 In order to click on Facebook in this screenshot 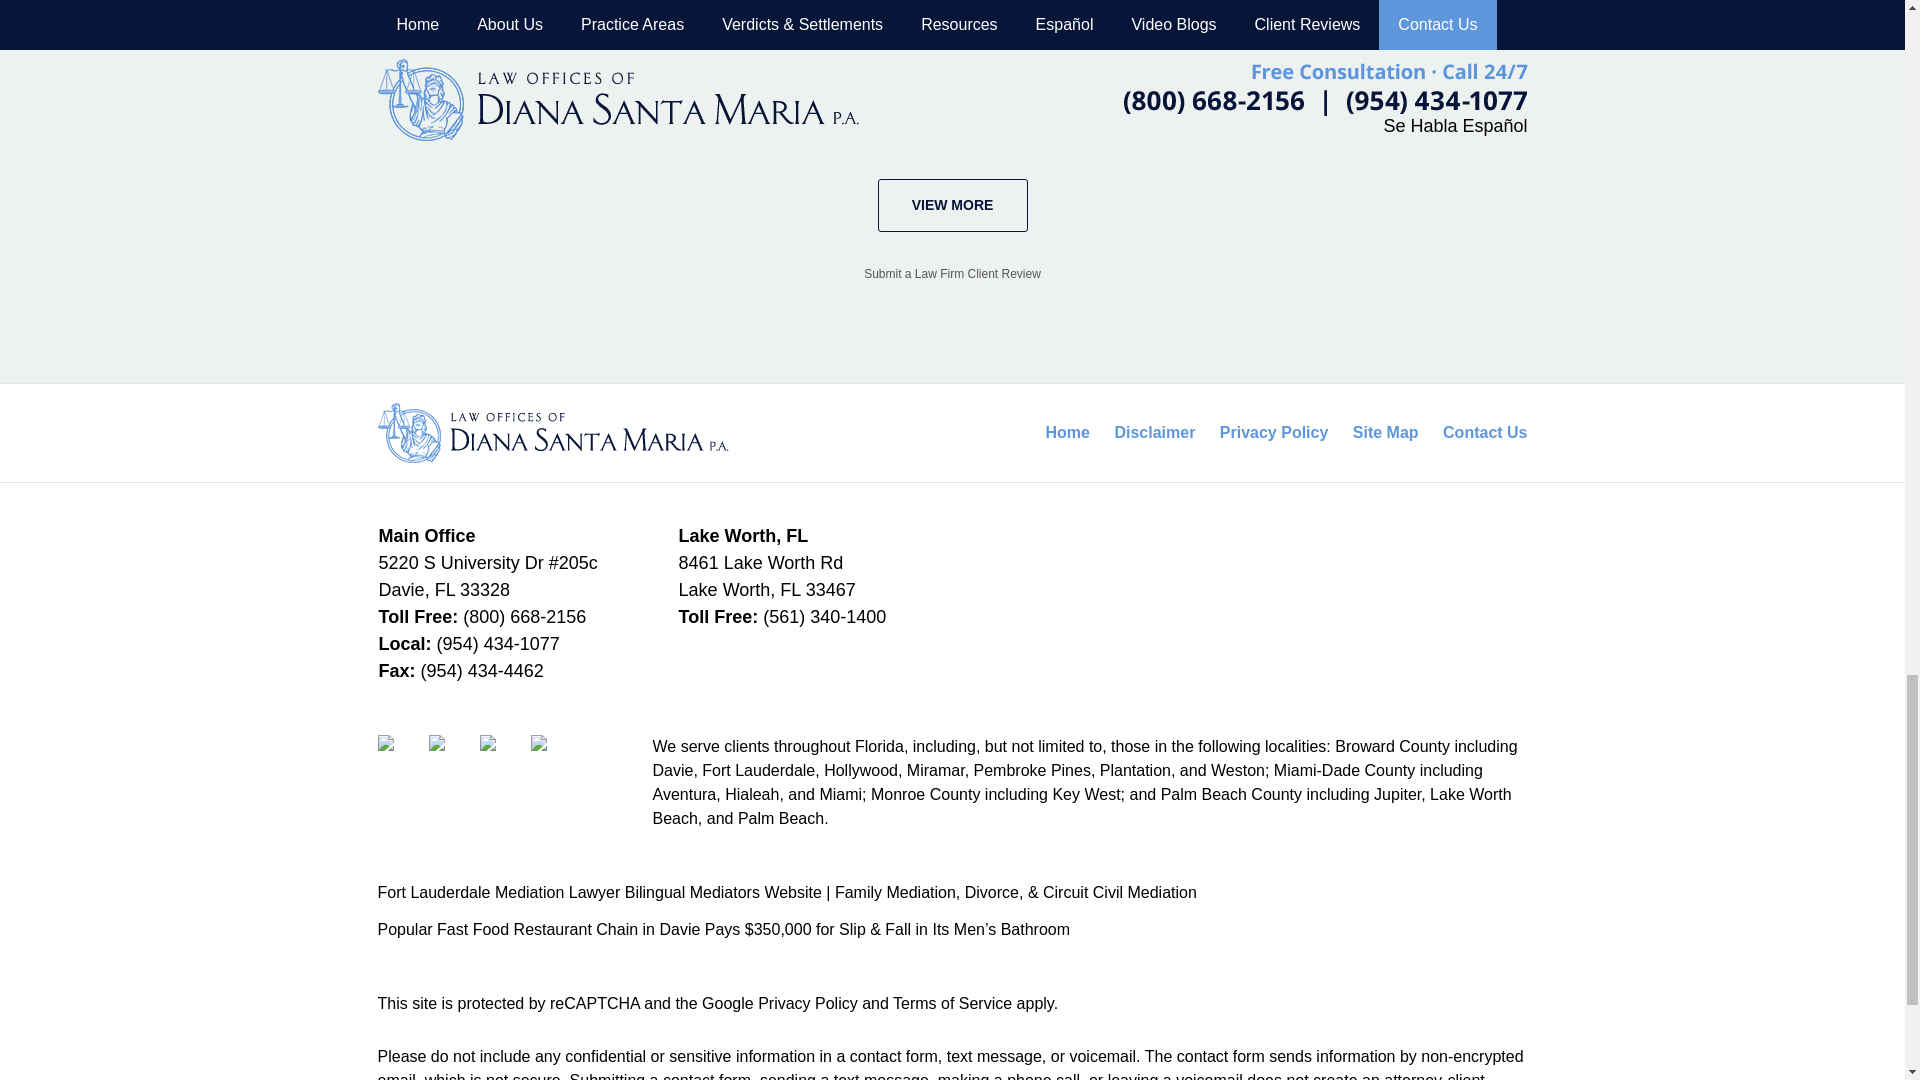, I will do `click(401, 758)`.